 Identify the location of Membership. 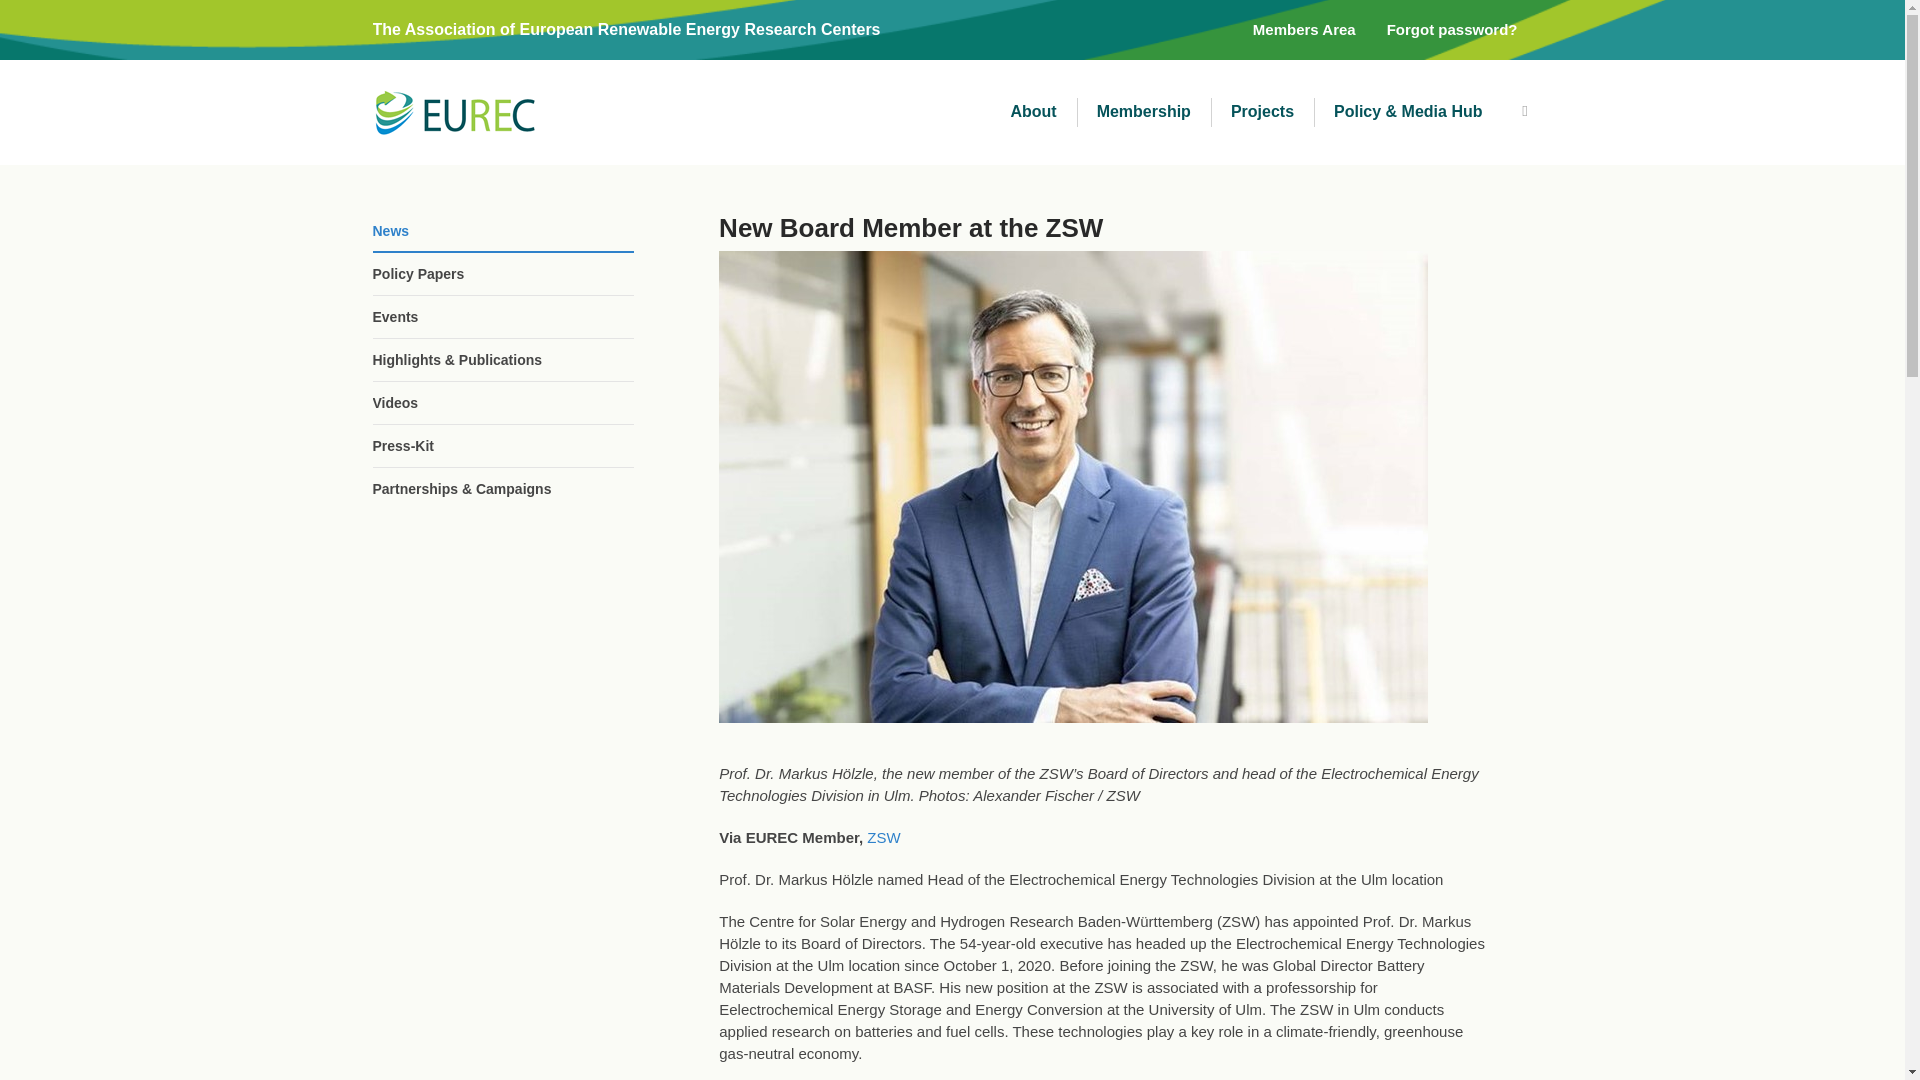
(1144, 112).